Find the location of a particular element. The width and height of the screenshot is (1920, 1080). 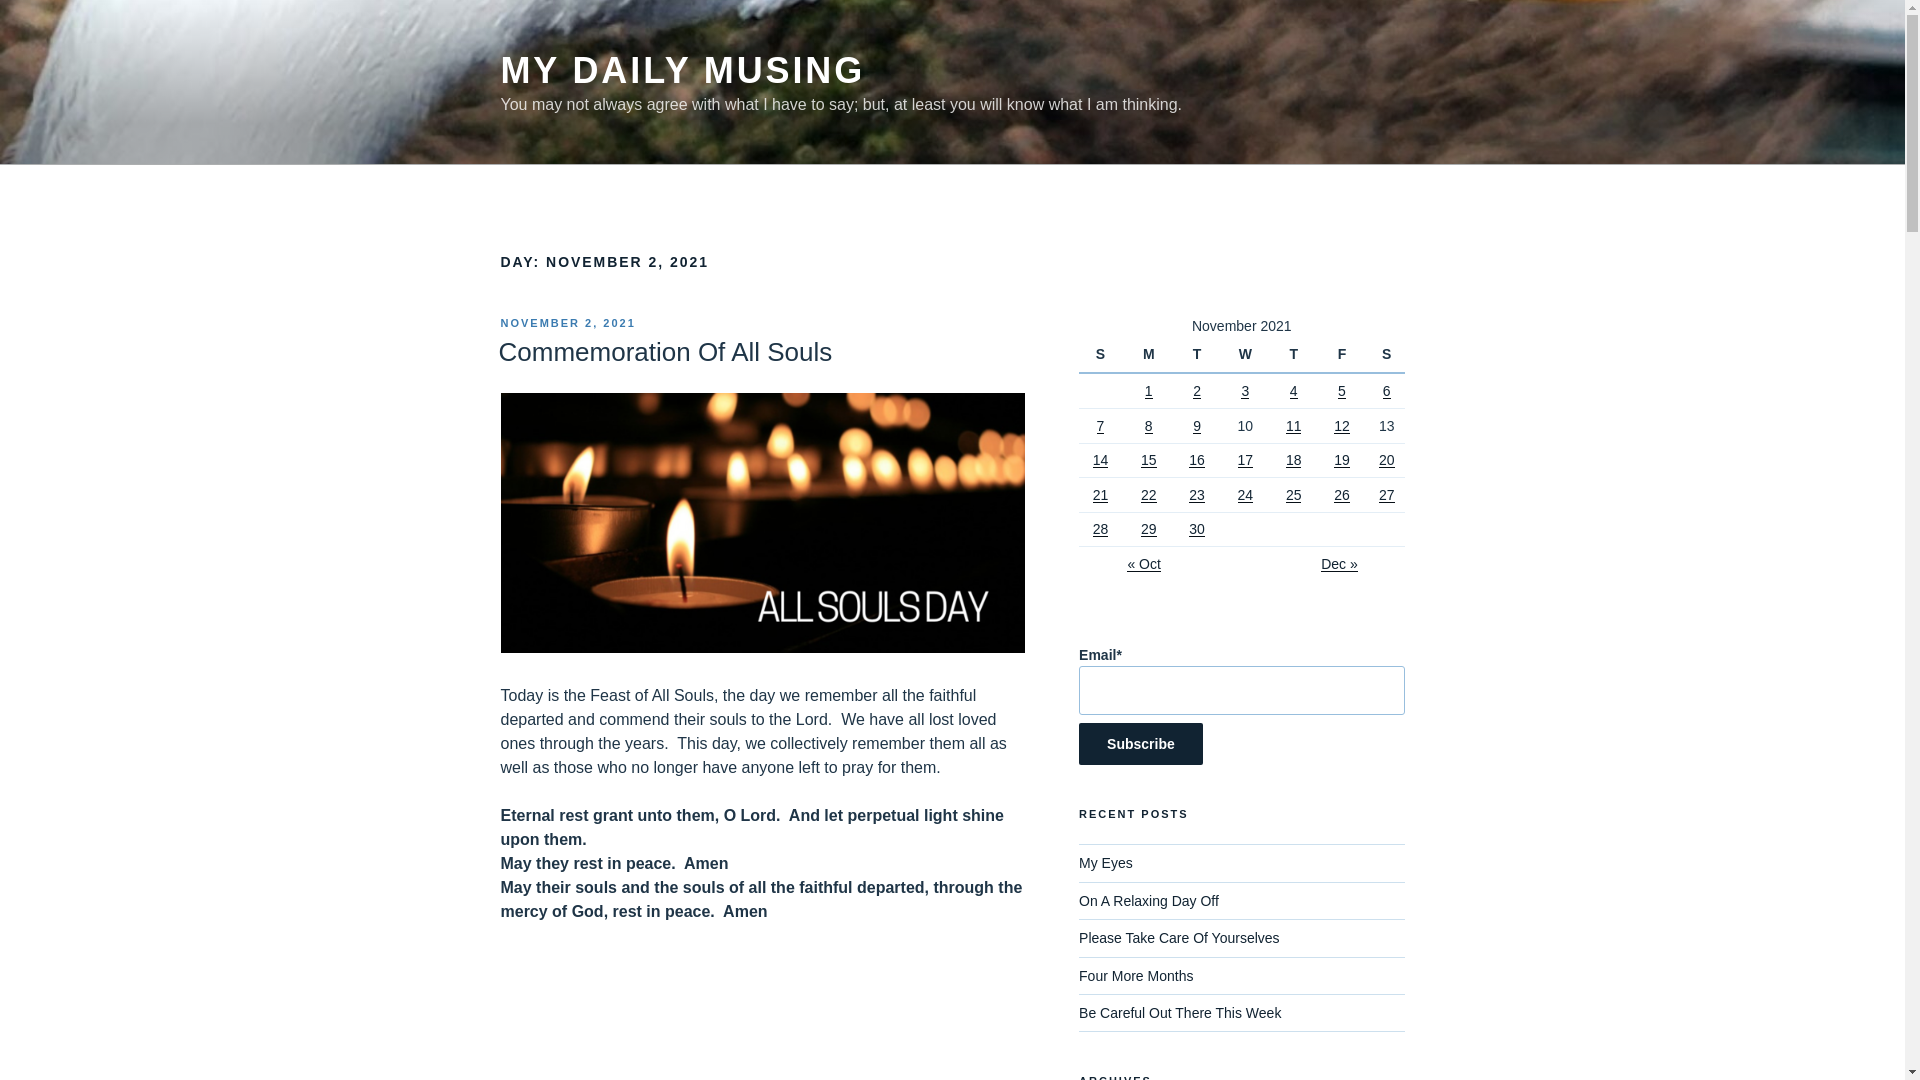

Four More Months is located at coordinates (1136, 975).